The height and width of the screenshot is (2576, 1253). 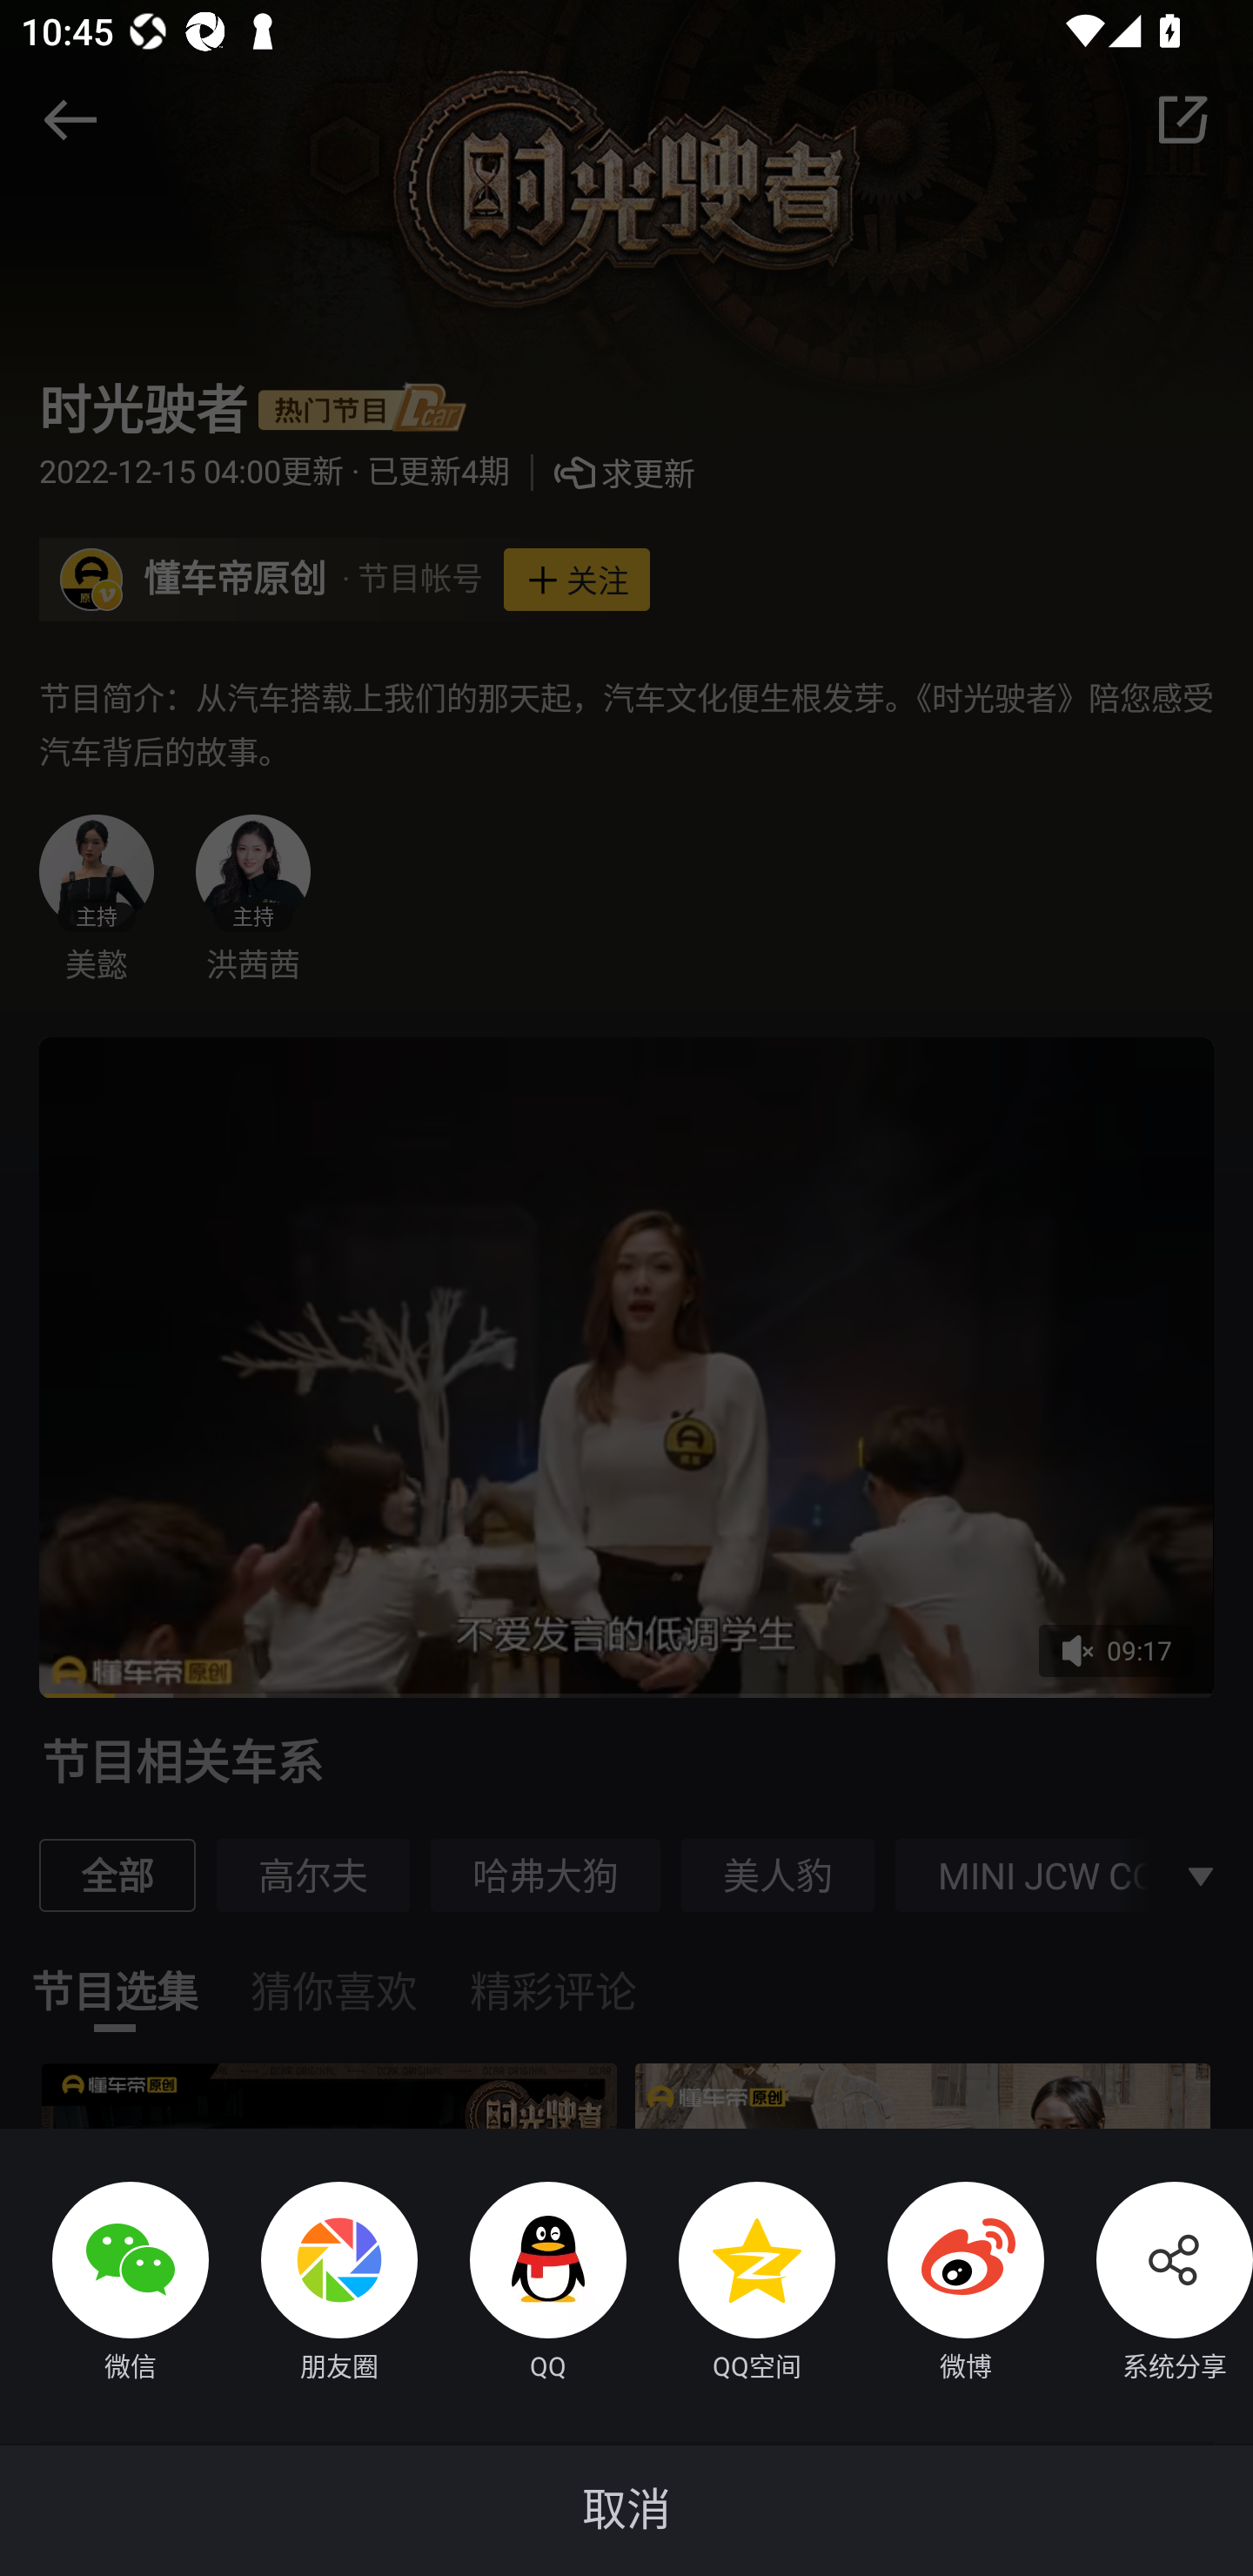 I want to click on QQ空间, so click(x=731, y=2284).